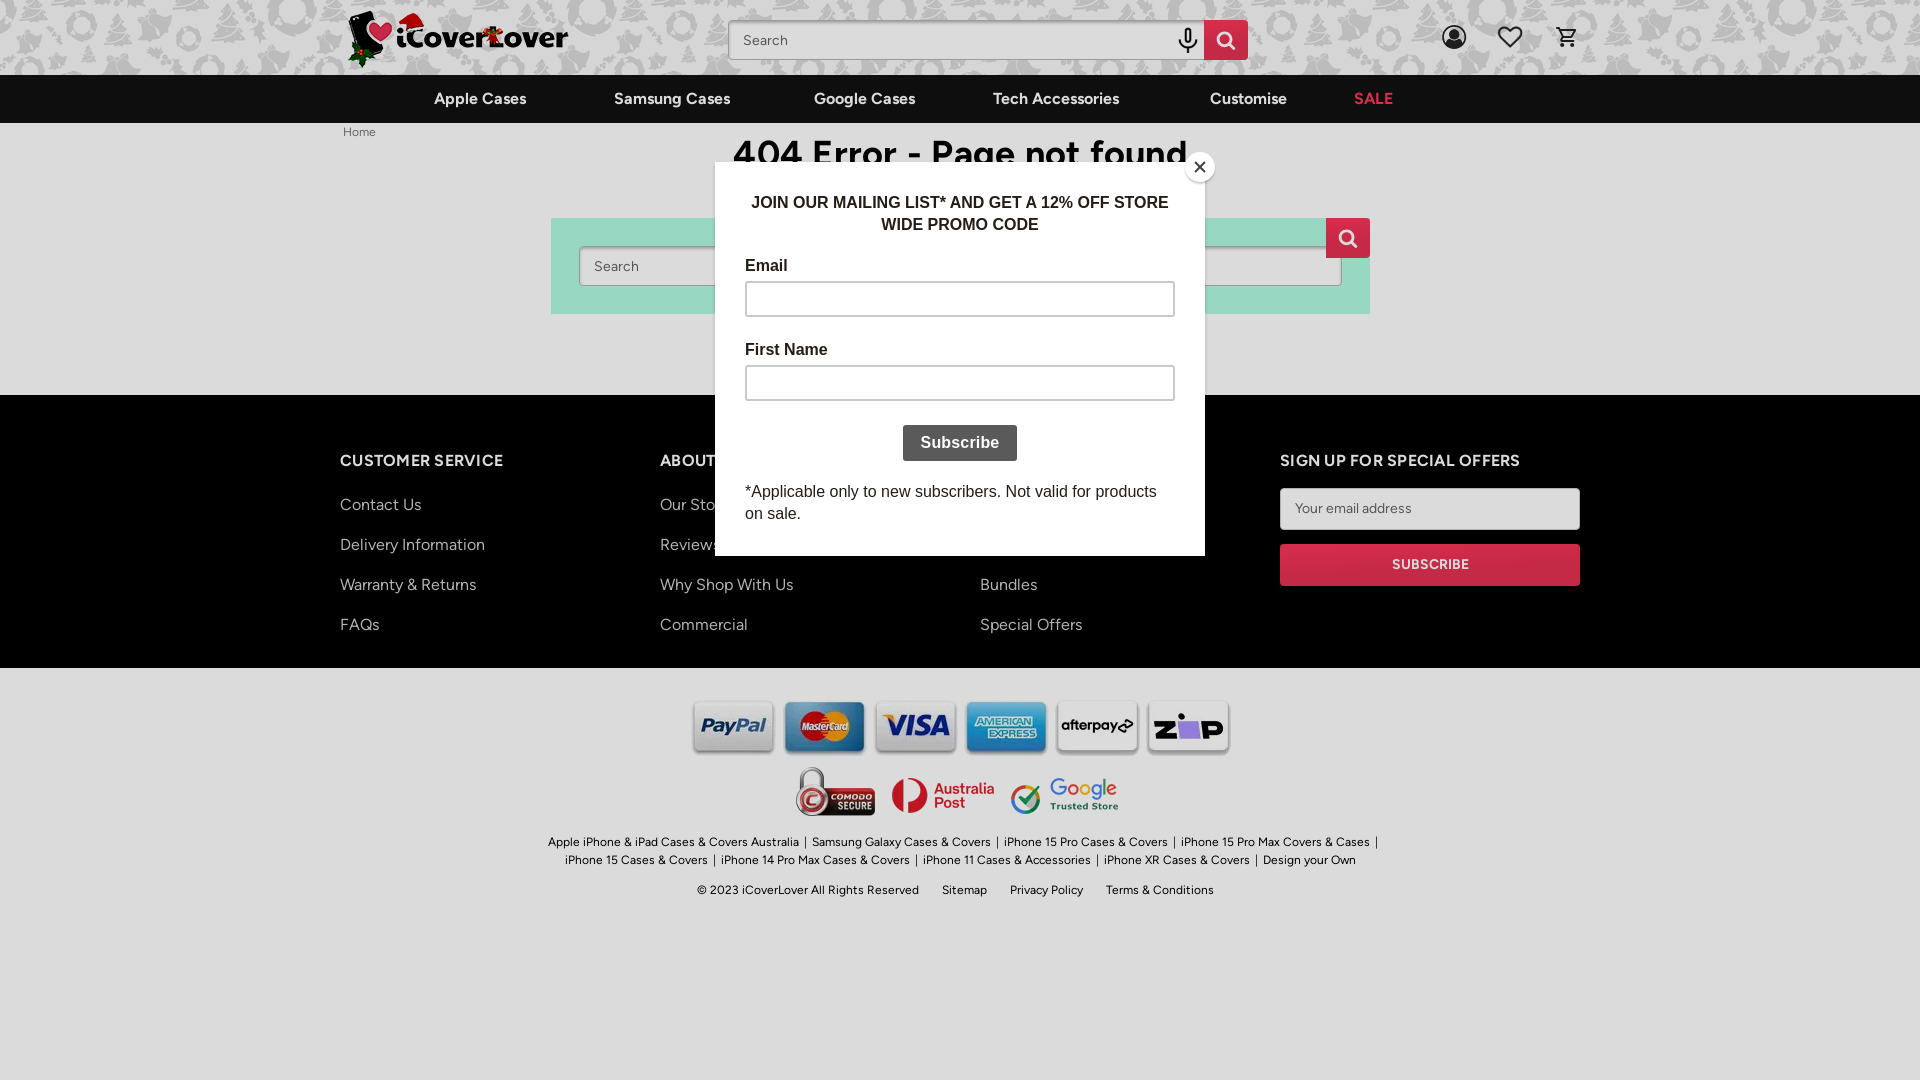 The image size is (1920, 1080). I want to click on Contact Us, so click(480, 504).